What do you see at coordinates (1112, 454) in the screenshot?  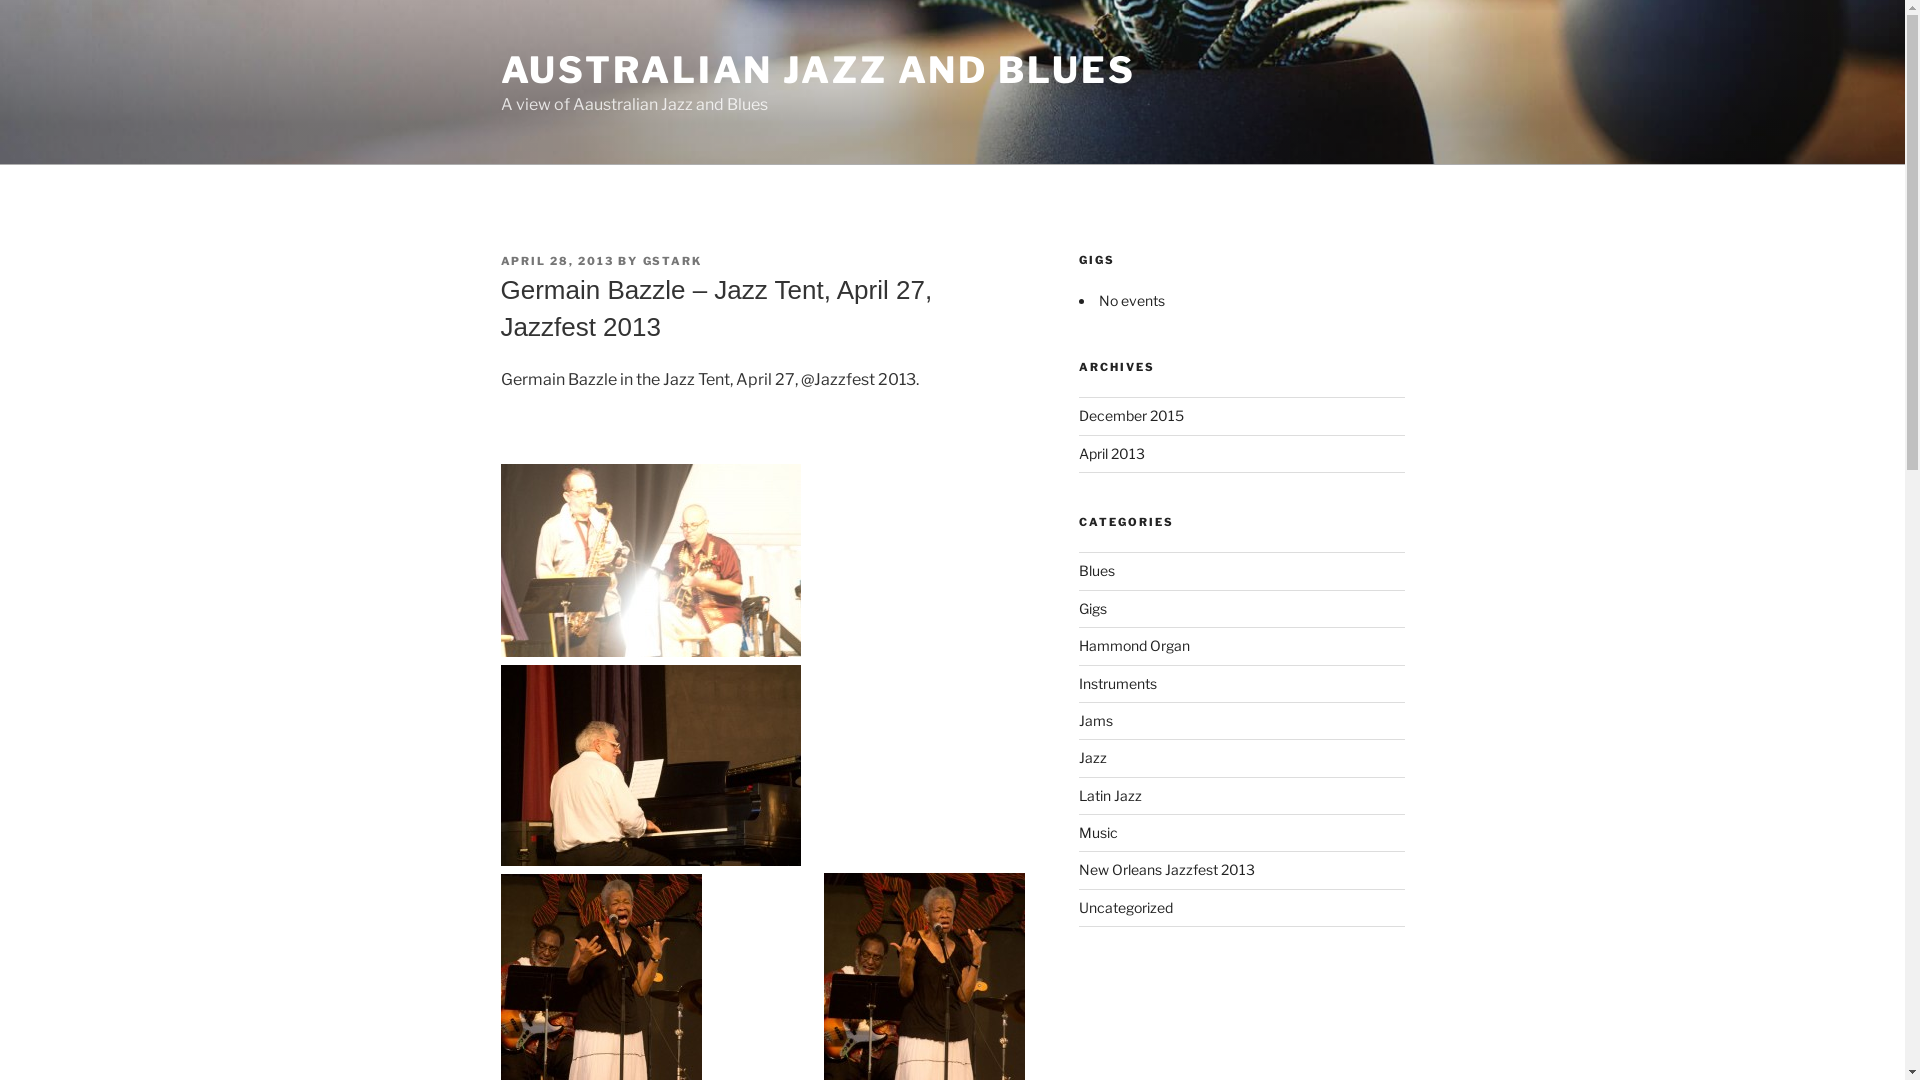 I see `April 2013` at bounding box center [1112, 454].